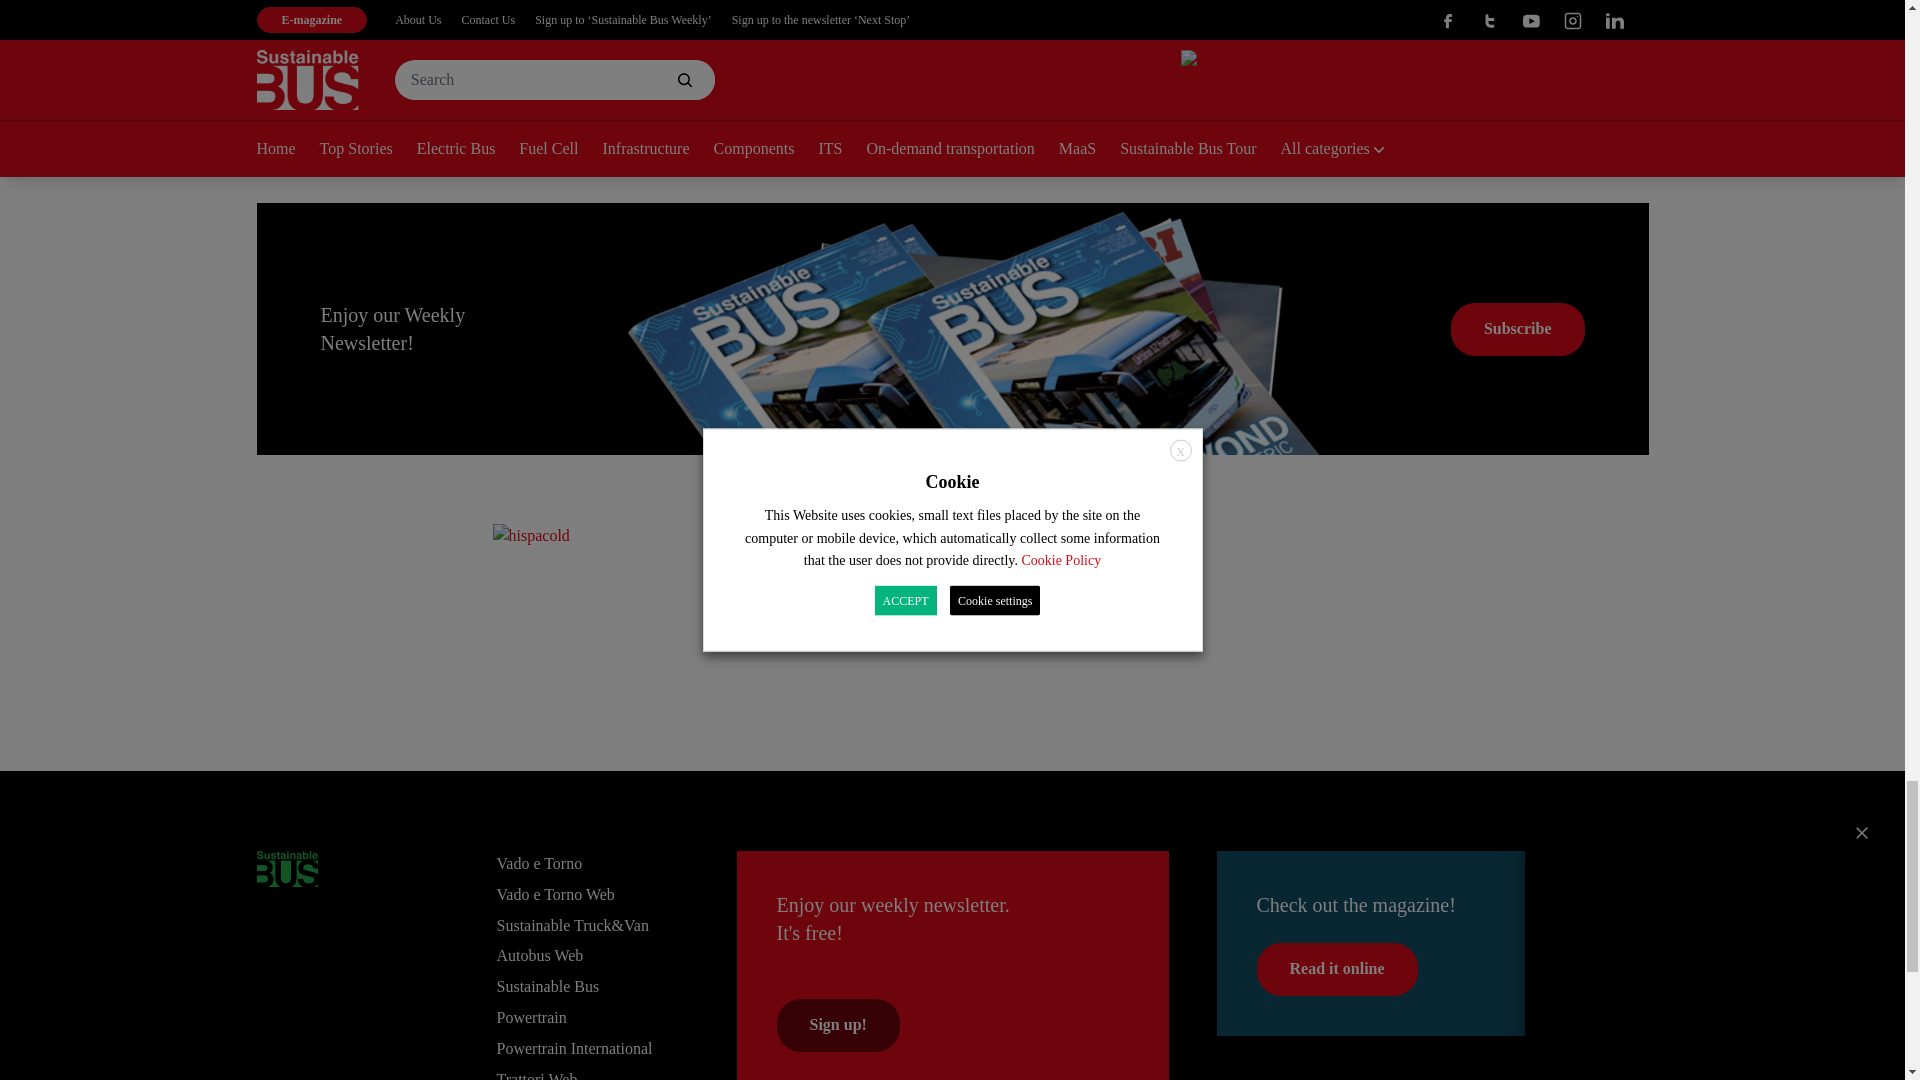 This screenshot has width=1920, height=1080. I want to click on Sustainable Bus, so click(286, 868).